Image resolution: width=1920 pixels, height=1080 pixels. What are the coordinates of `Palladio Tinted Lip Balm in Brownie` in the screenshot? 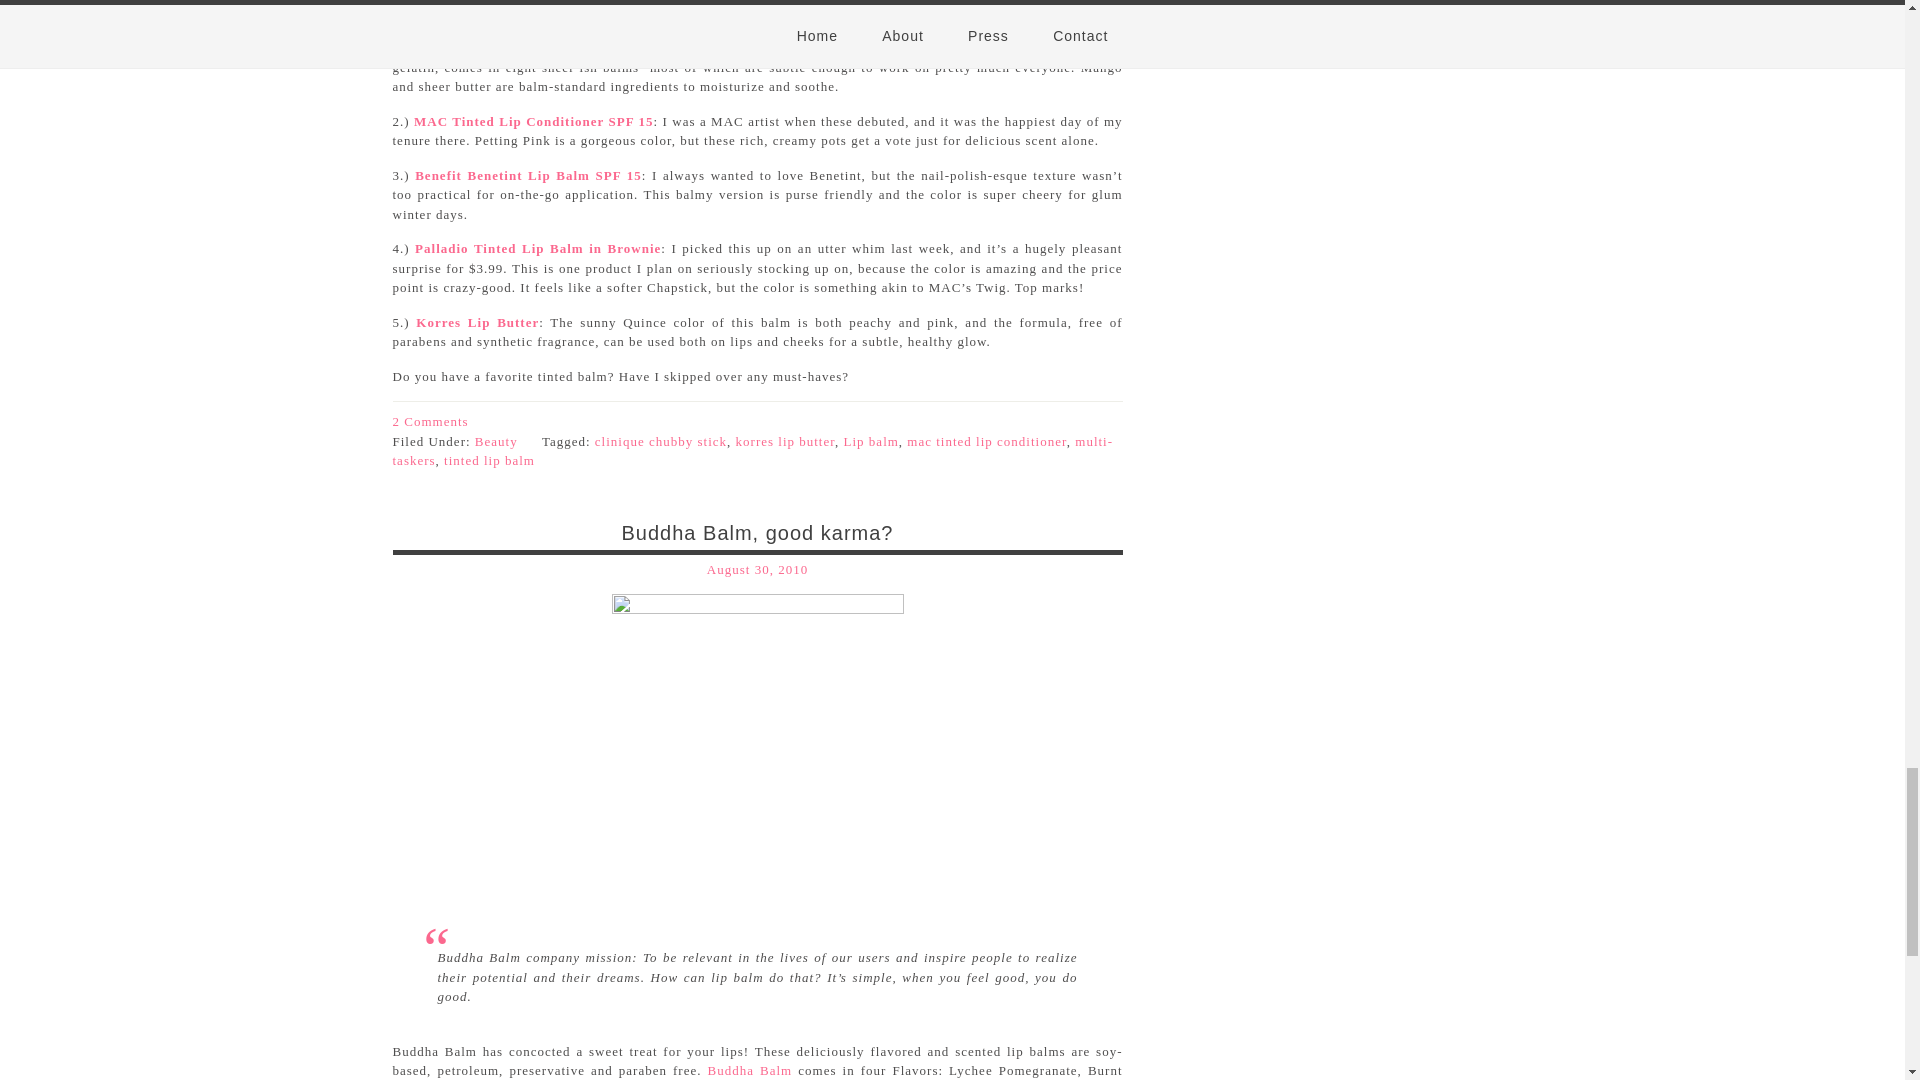 It's located at (537, 248).